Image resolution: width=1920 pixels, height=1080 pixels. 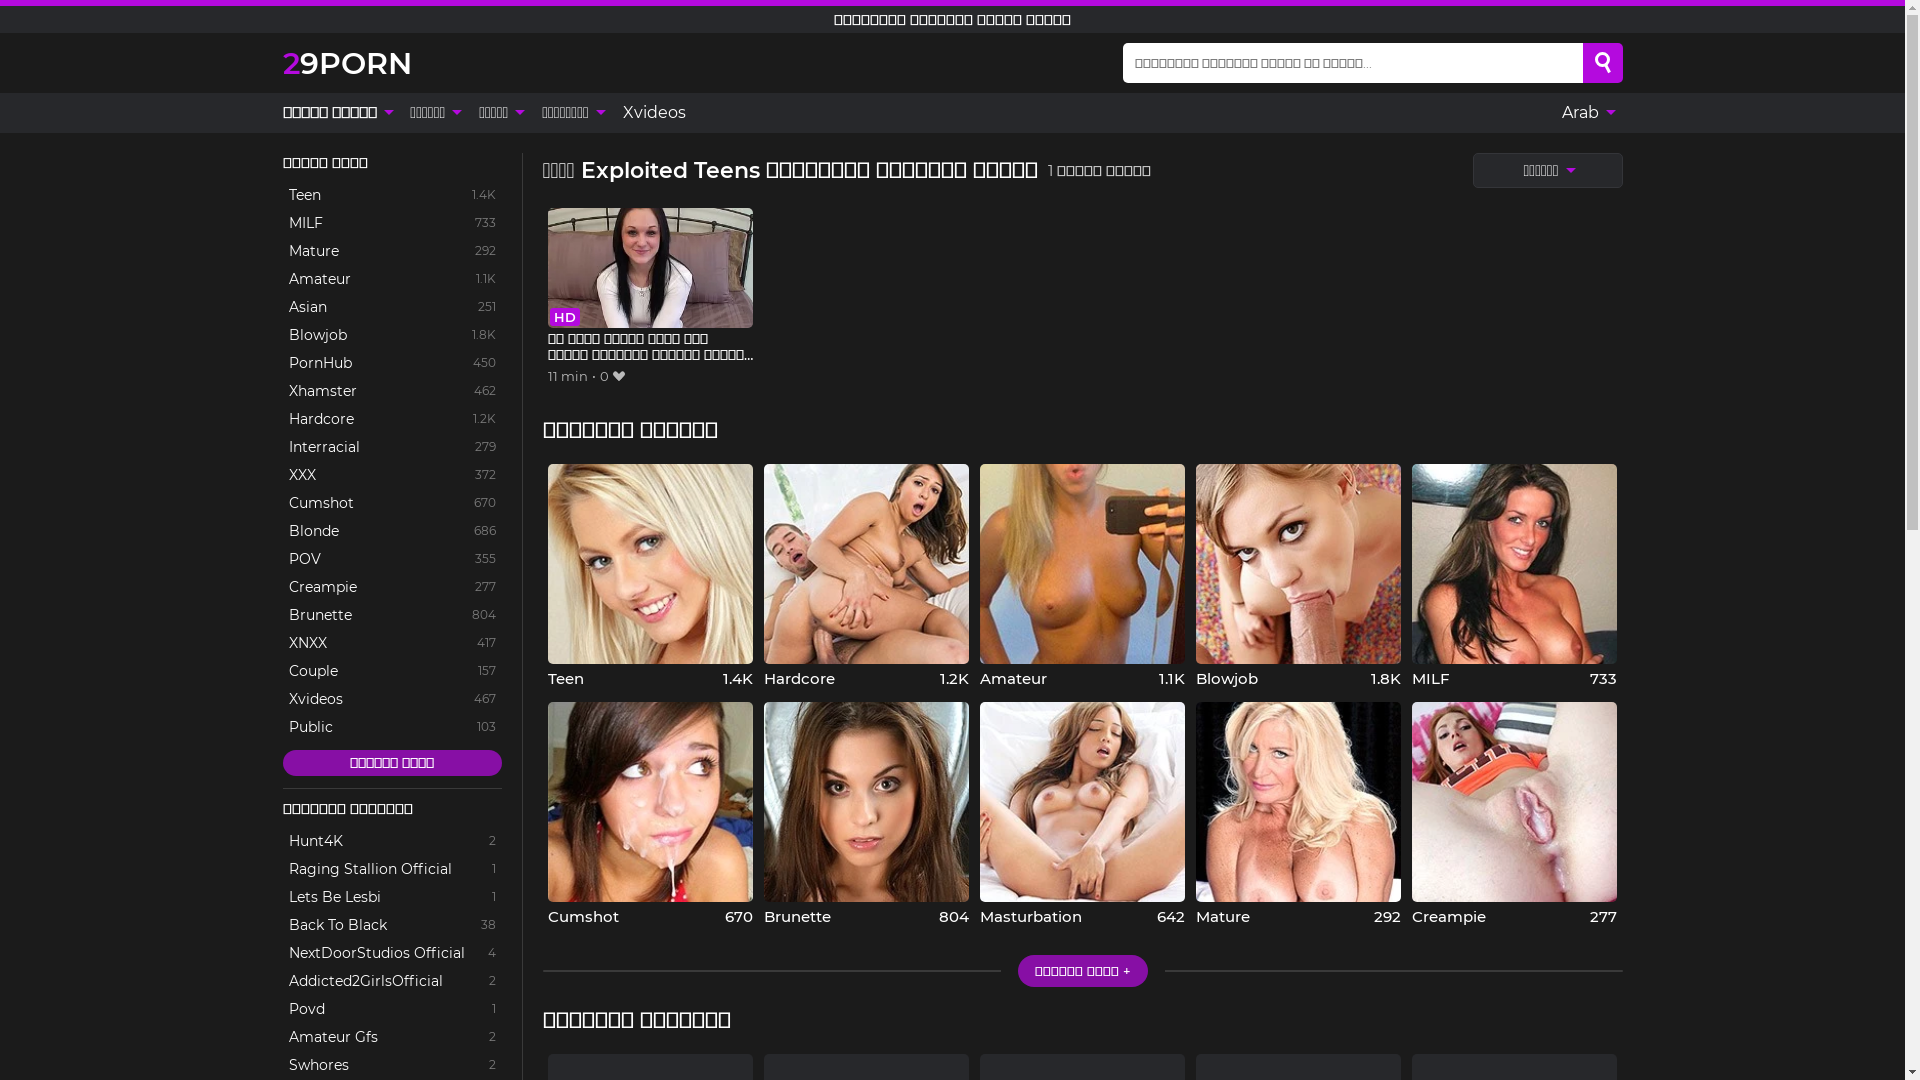 I want to click on Xvideos, so click(x=392, y=699).